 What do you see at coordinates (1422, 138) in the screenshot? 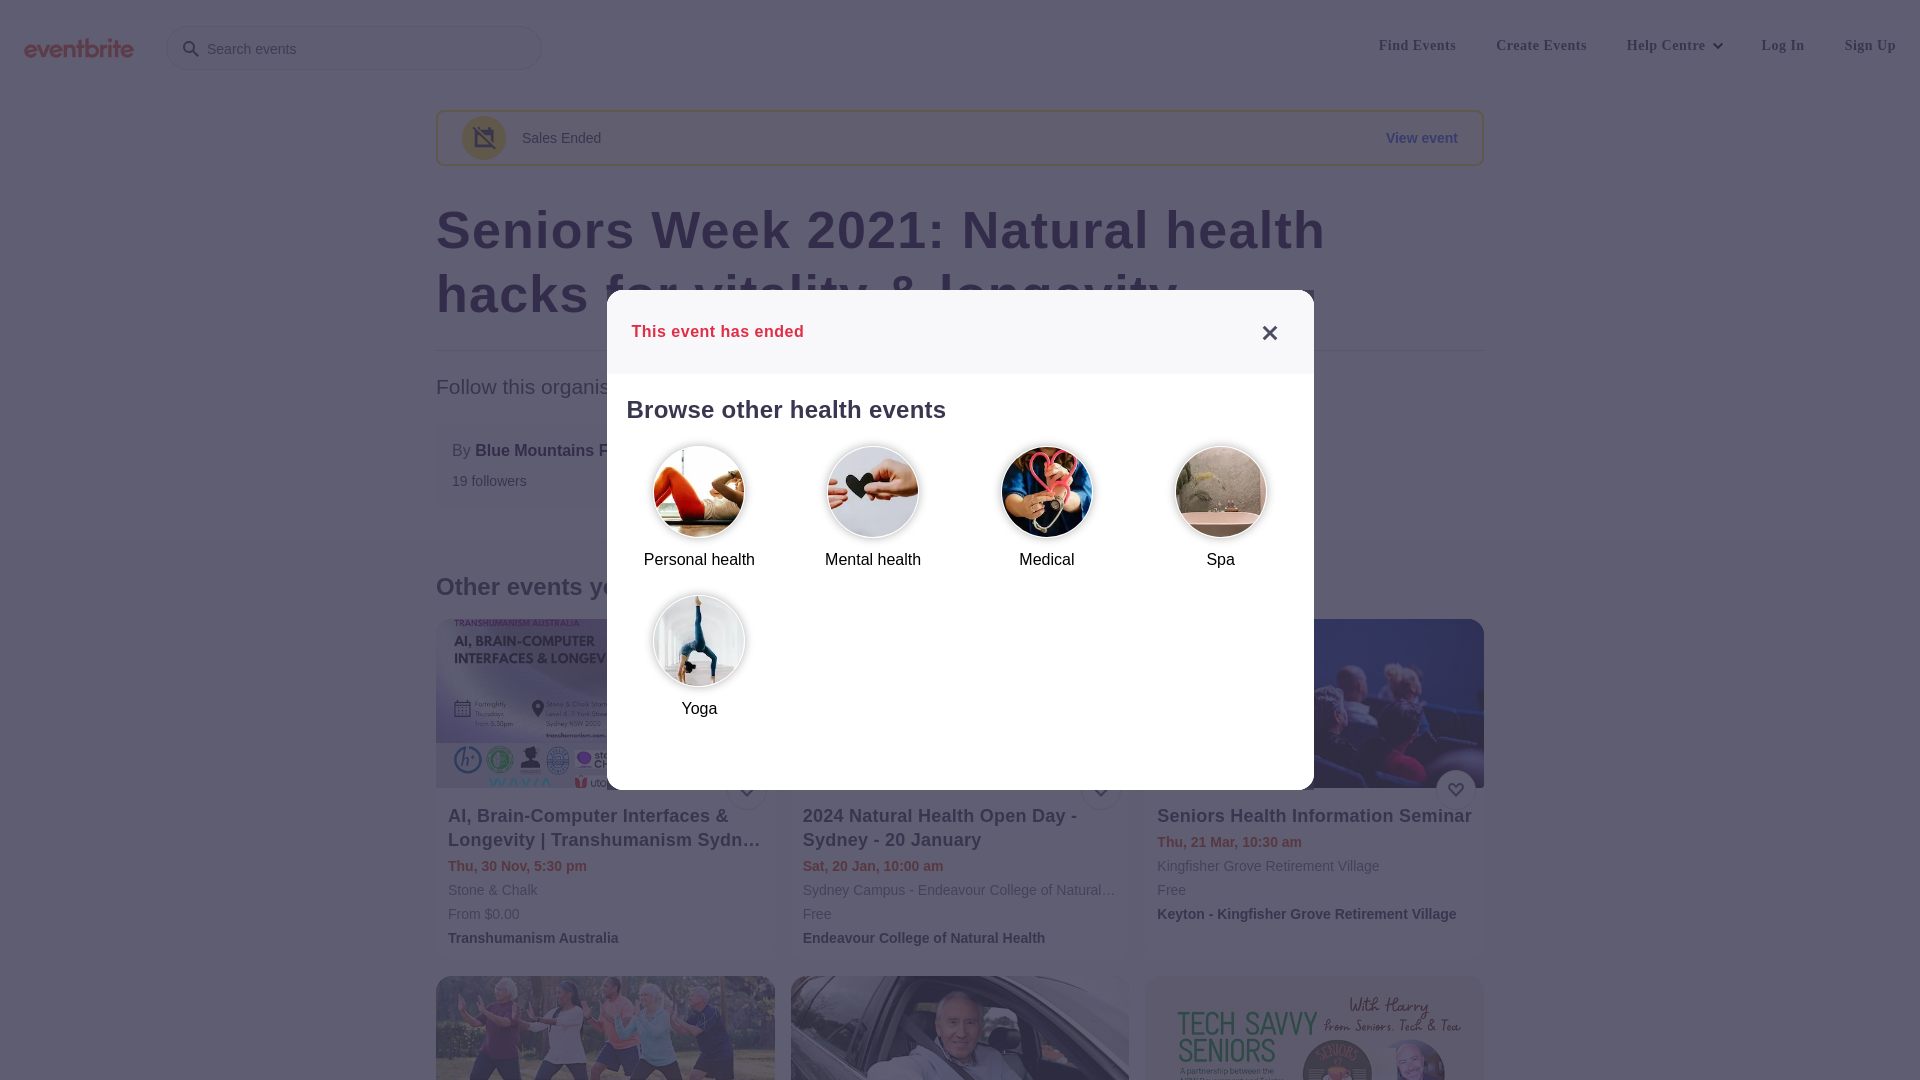
I see `View event` at bounding box center [1422, 138].